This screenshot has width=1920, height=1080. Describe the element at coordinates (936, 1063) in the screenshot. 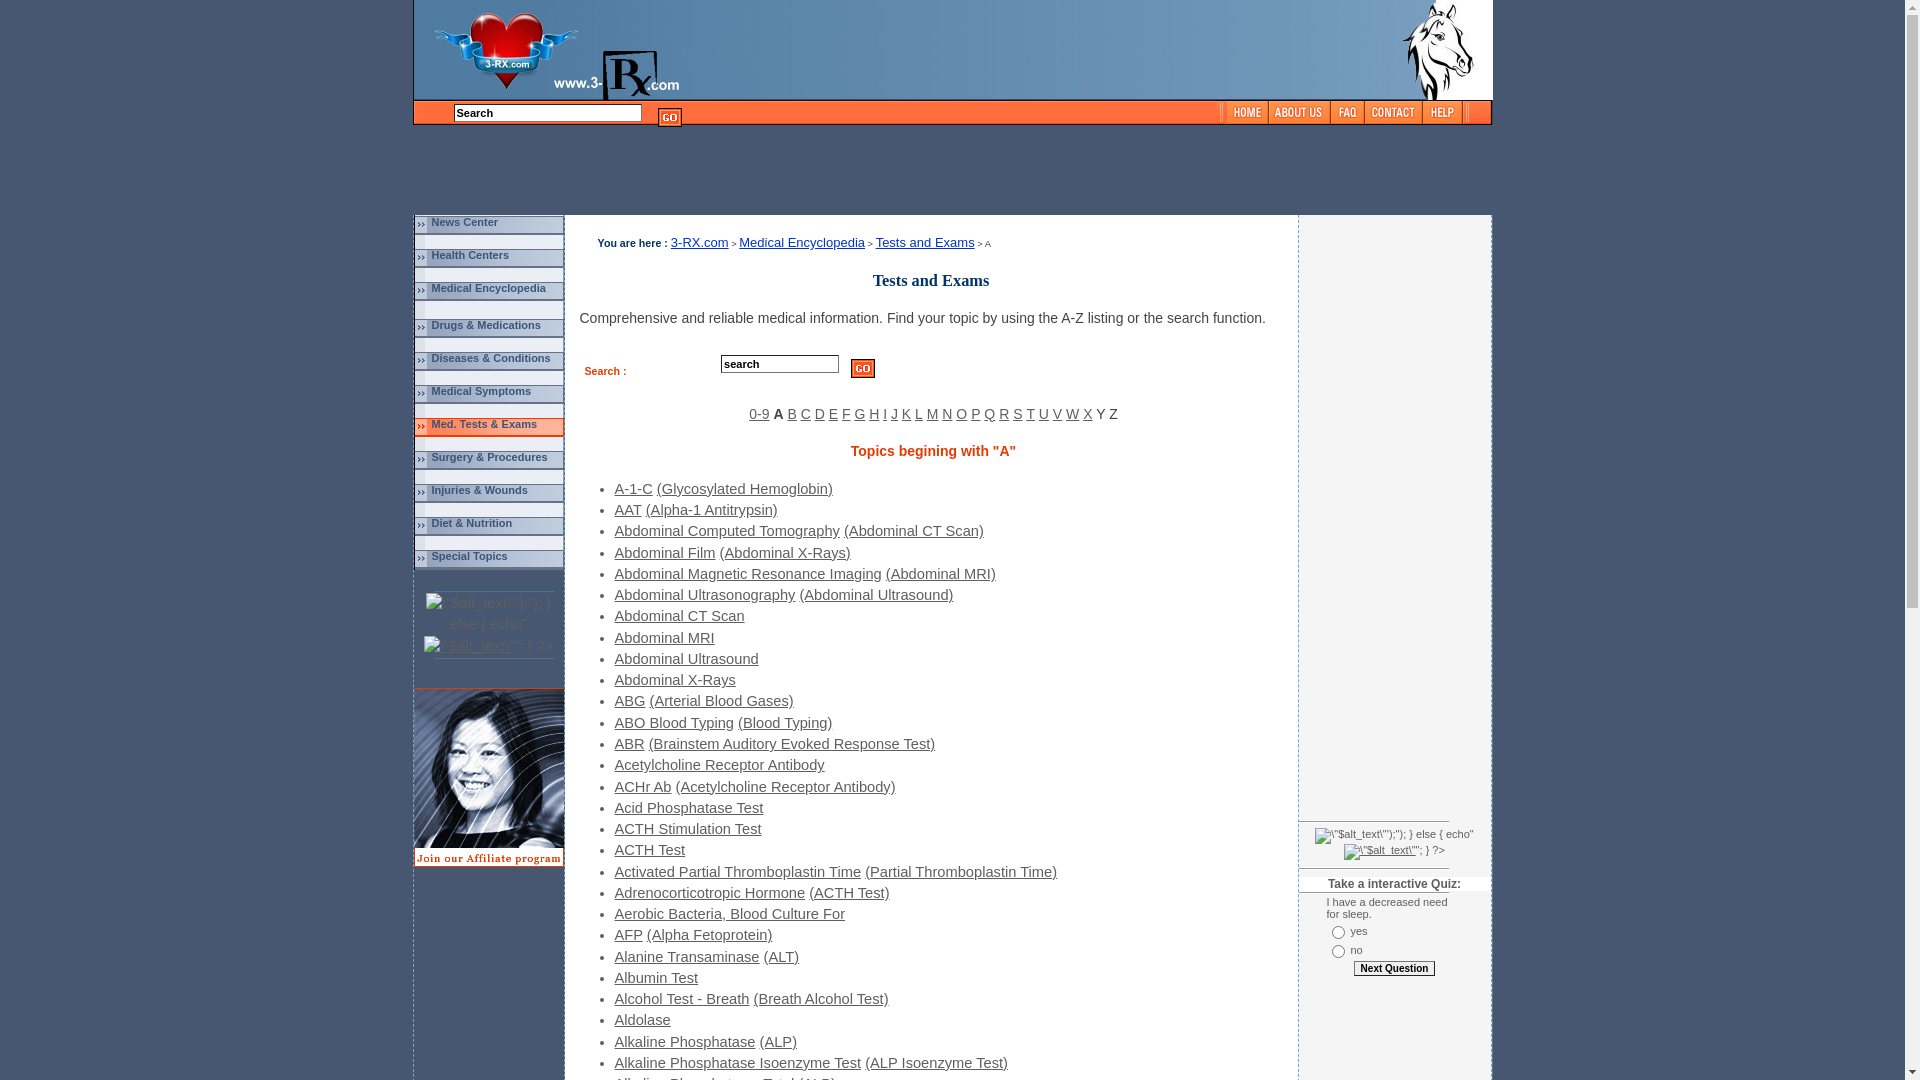

I see `(ALP Isoenzyme Test)` at that location.